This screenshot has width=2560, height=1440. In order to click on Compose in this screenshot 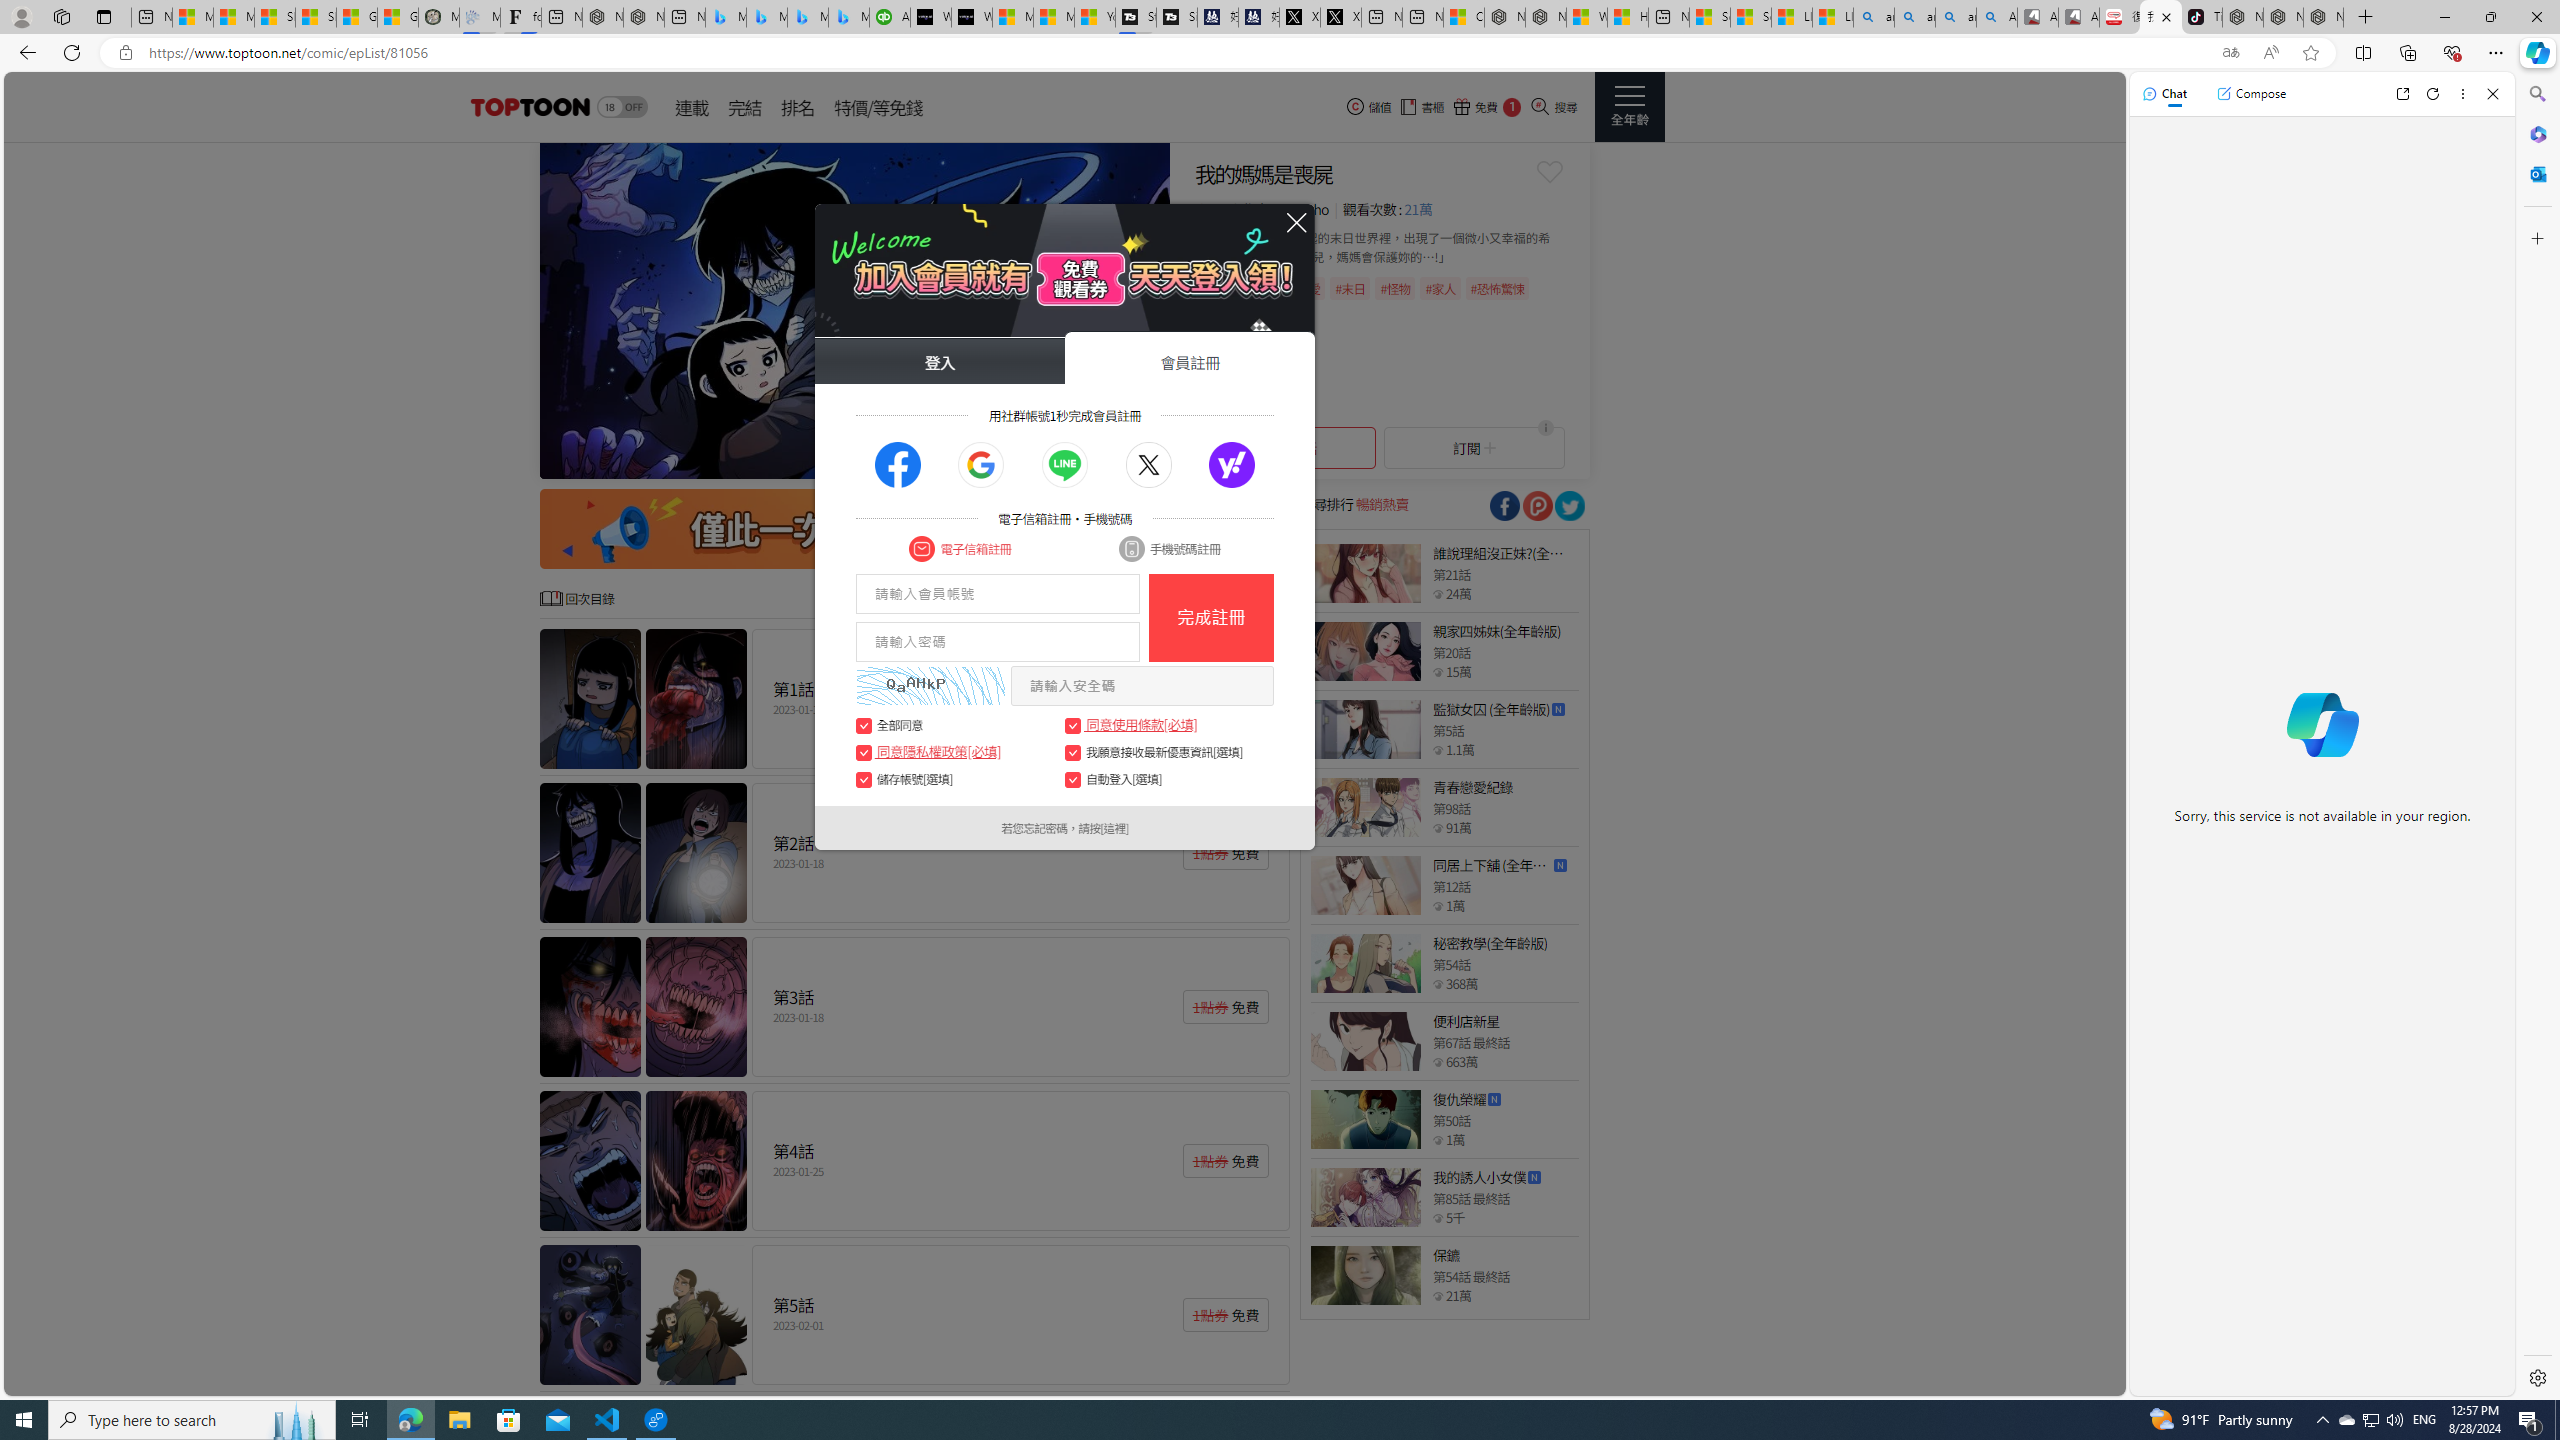, I will do `click(2251, 93)`.